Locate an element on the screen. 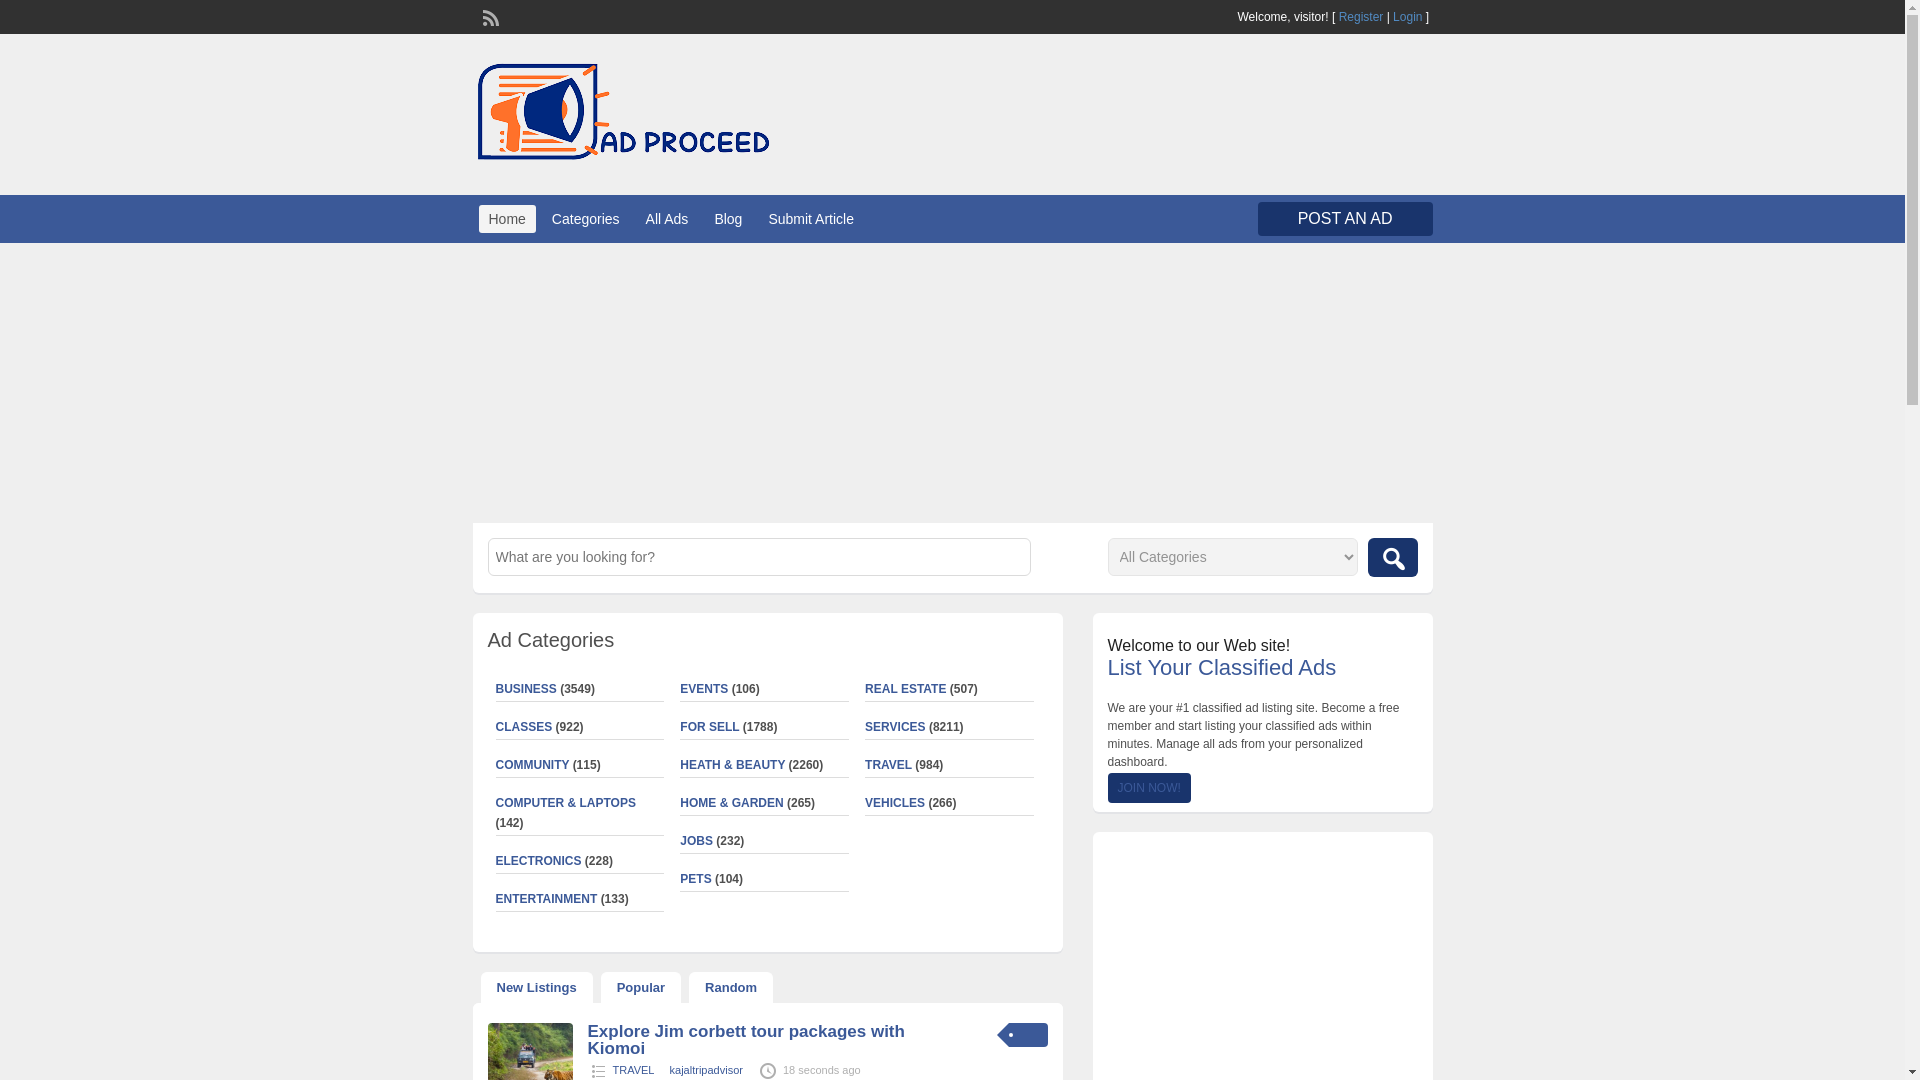 Image resolution: width=1920 pixels, height=1080 pixels. Blog is located at coordinates (728, 219).